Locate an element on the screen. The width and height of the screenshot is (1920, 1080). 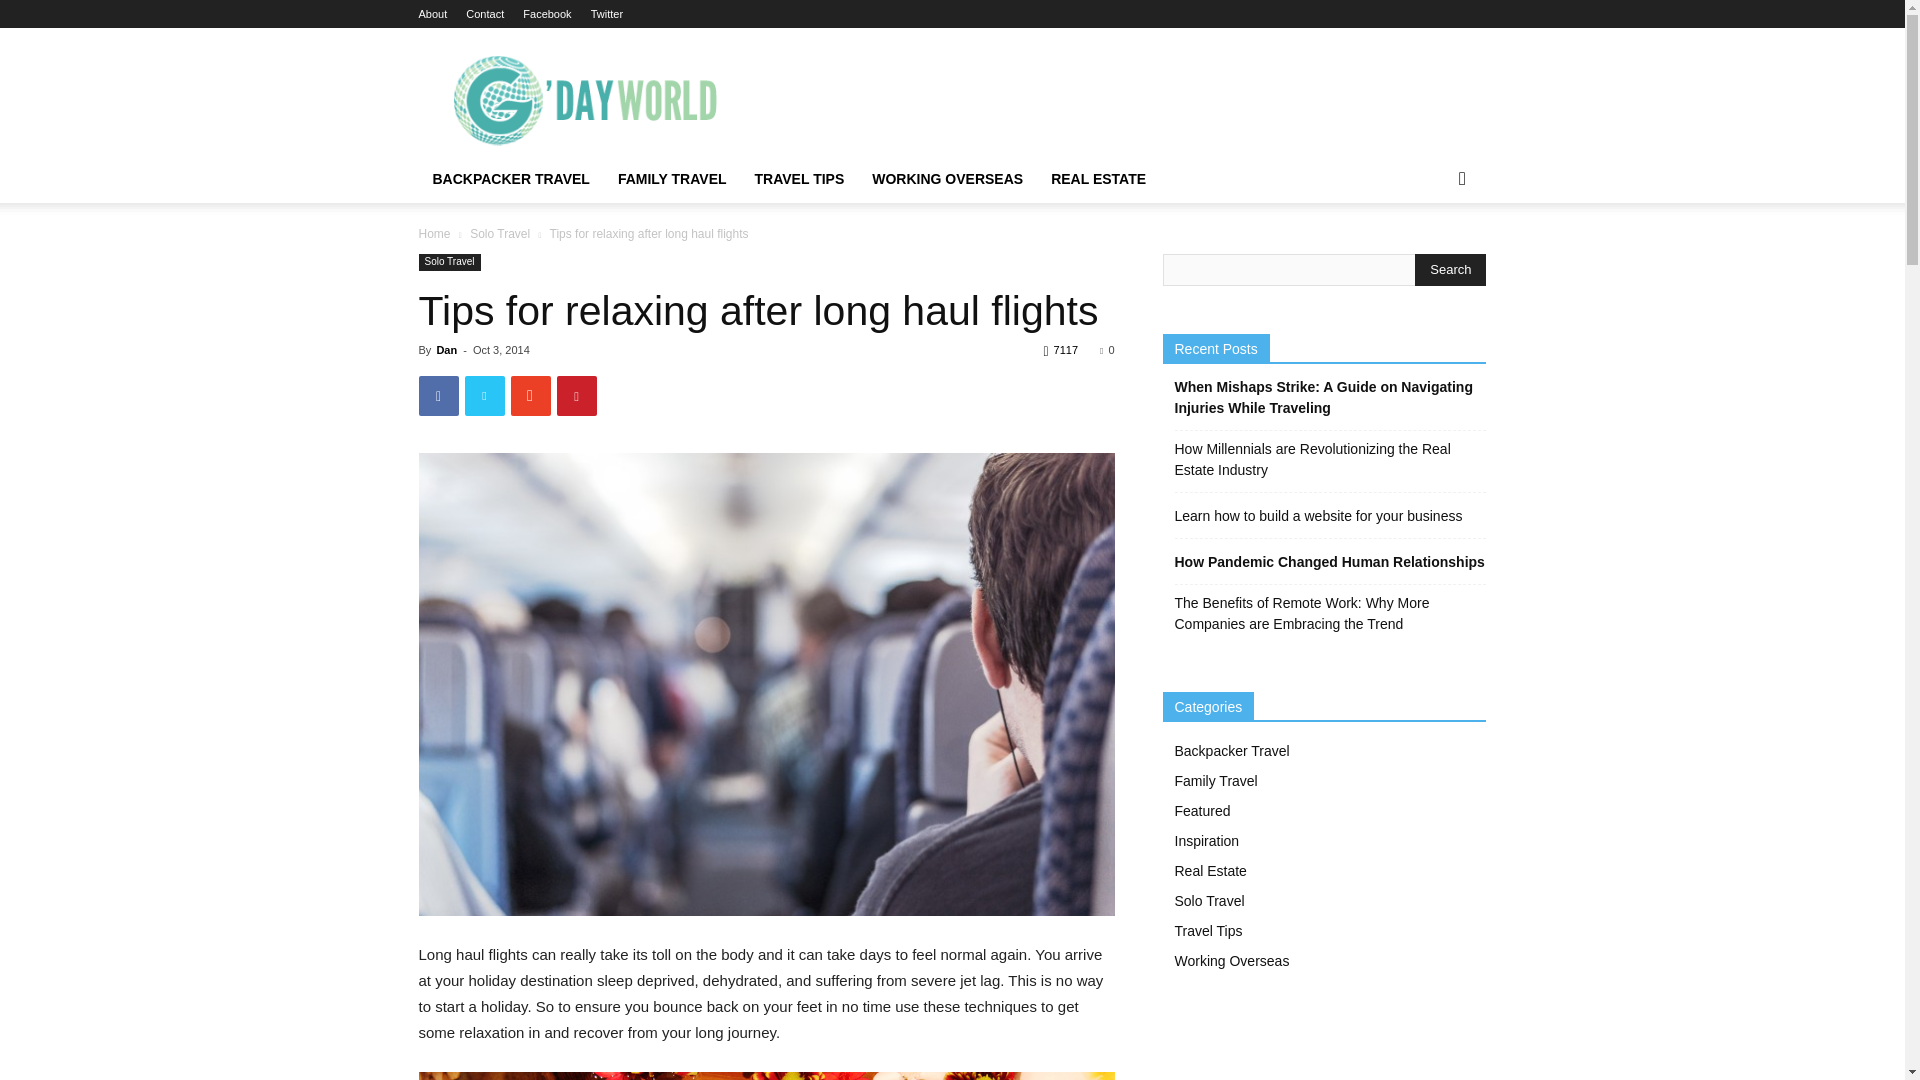
Search is located at coordinates (1450, 270).